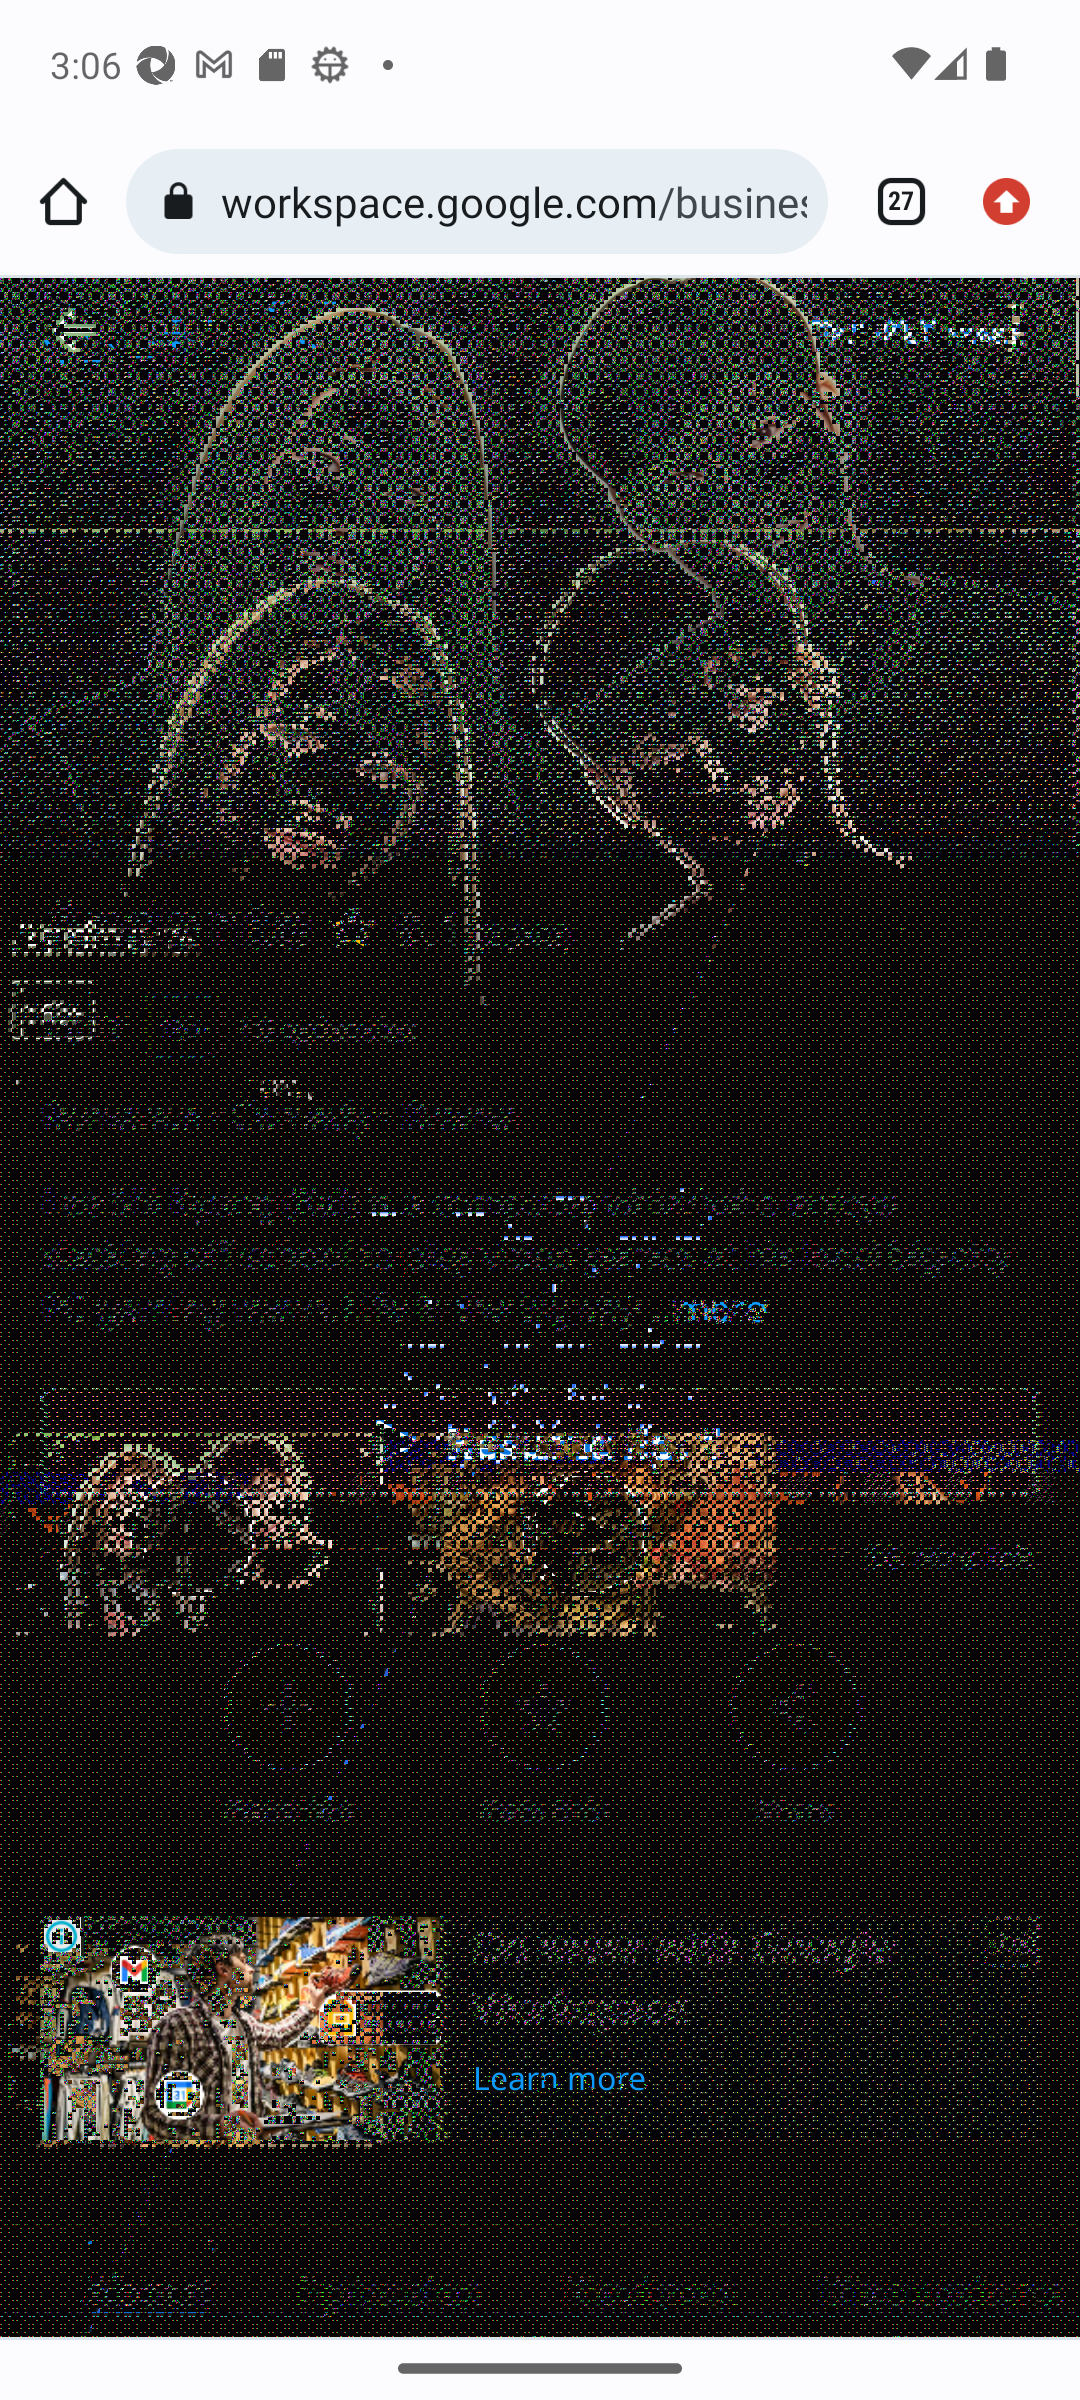  Describe the element at coordinates (184, 202) in the screenshot. I see `Connection is secure` at that location.